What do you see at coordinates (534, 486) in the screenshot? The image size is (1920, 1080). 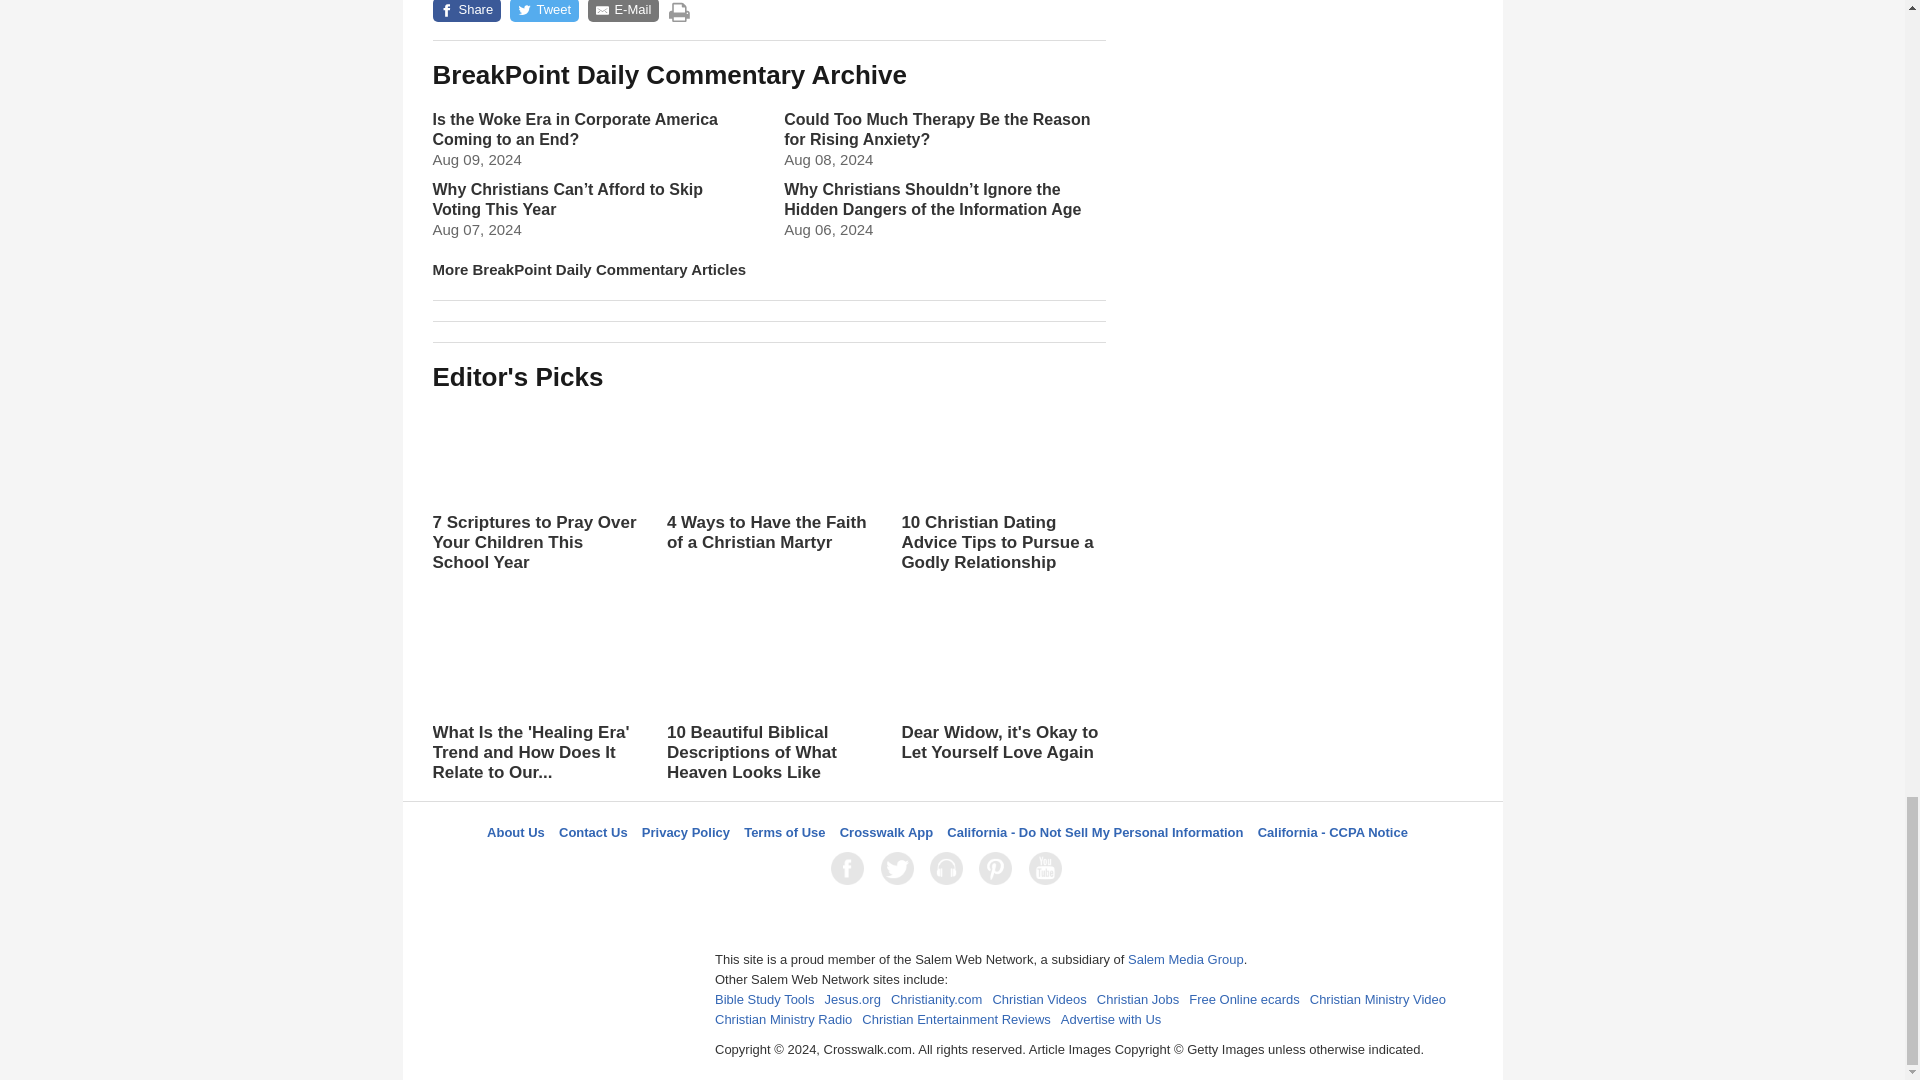 I see `7 Scriptures to Pray Over Your Children This School Year` at bounding box center [534, 486].